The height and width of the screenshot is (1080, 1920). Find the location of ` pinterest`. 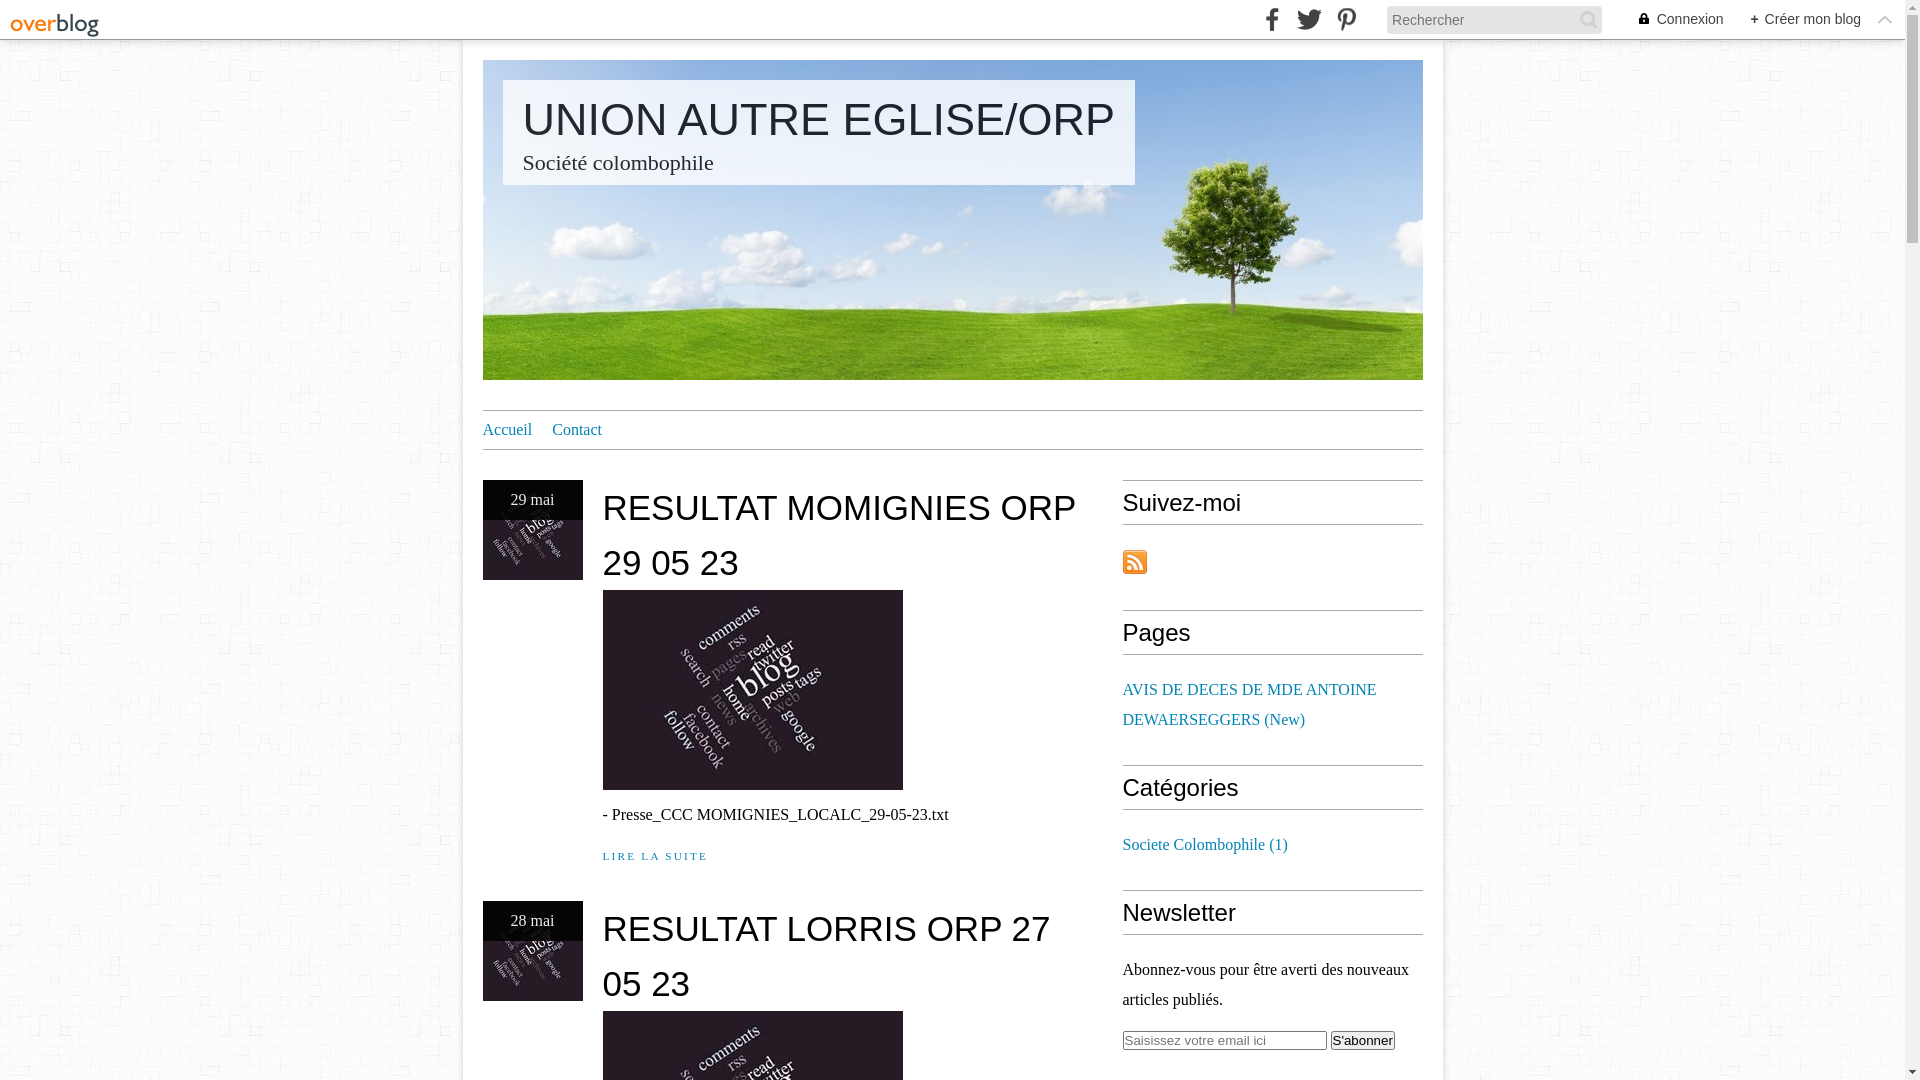

 pinterest is located at coordinates (1346, 20).